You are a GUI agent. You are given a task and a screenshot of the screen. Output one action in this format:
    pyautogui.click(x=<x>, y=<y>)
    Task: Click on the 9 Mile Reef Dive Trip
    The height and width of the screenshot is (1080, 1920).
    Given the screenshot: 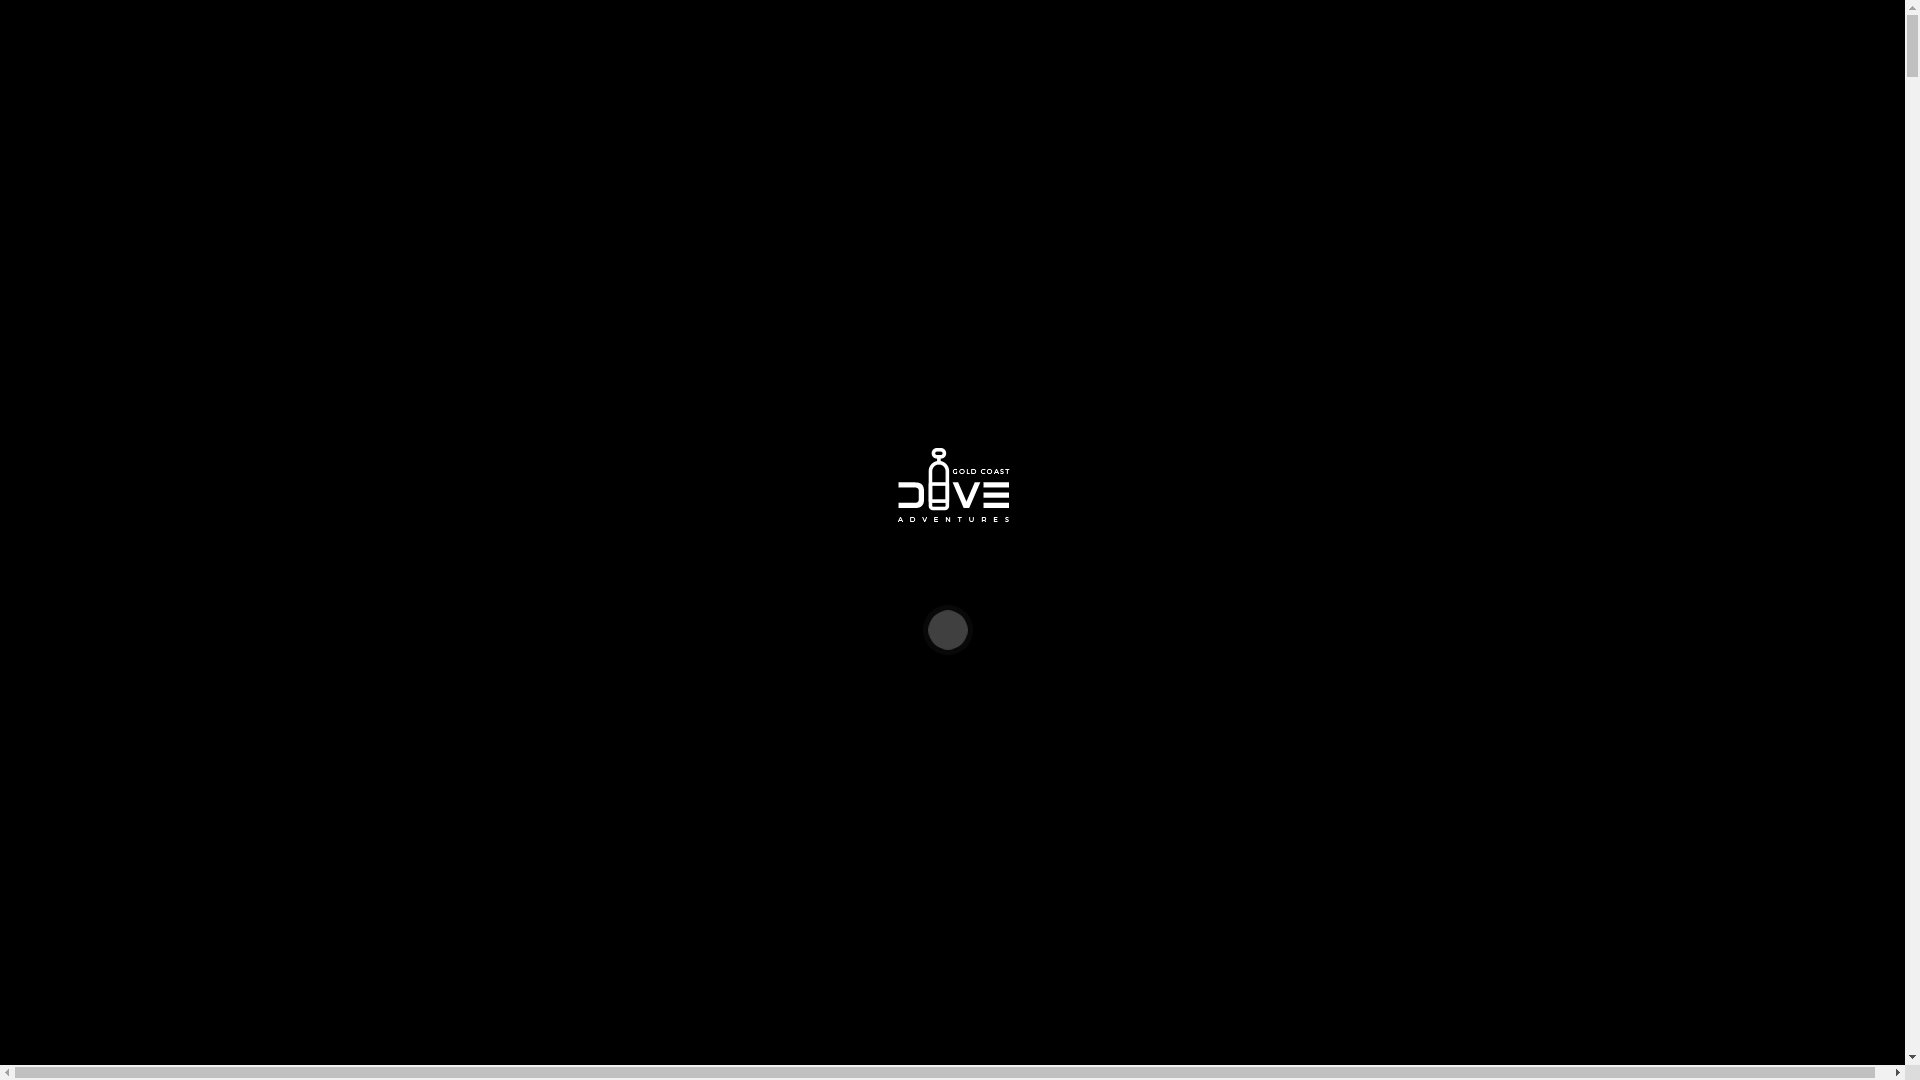 What is the action you would take?
    pyautogui.click(x=151, y=788)
    